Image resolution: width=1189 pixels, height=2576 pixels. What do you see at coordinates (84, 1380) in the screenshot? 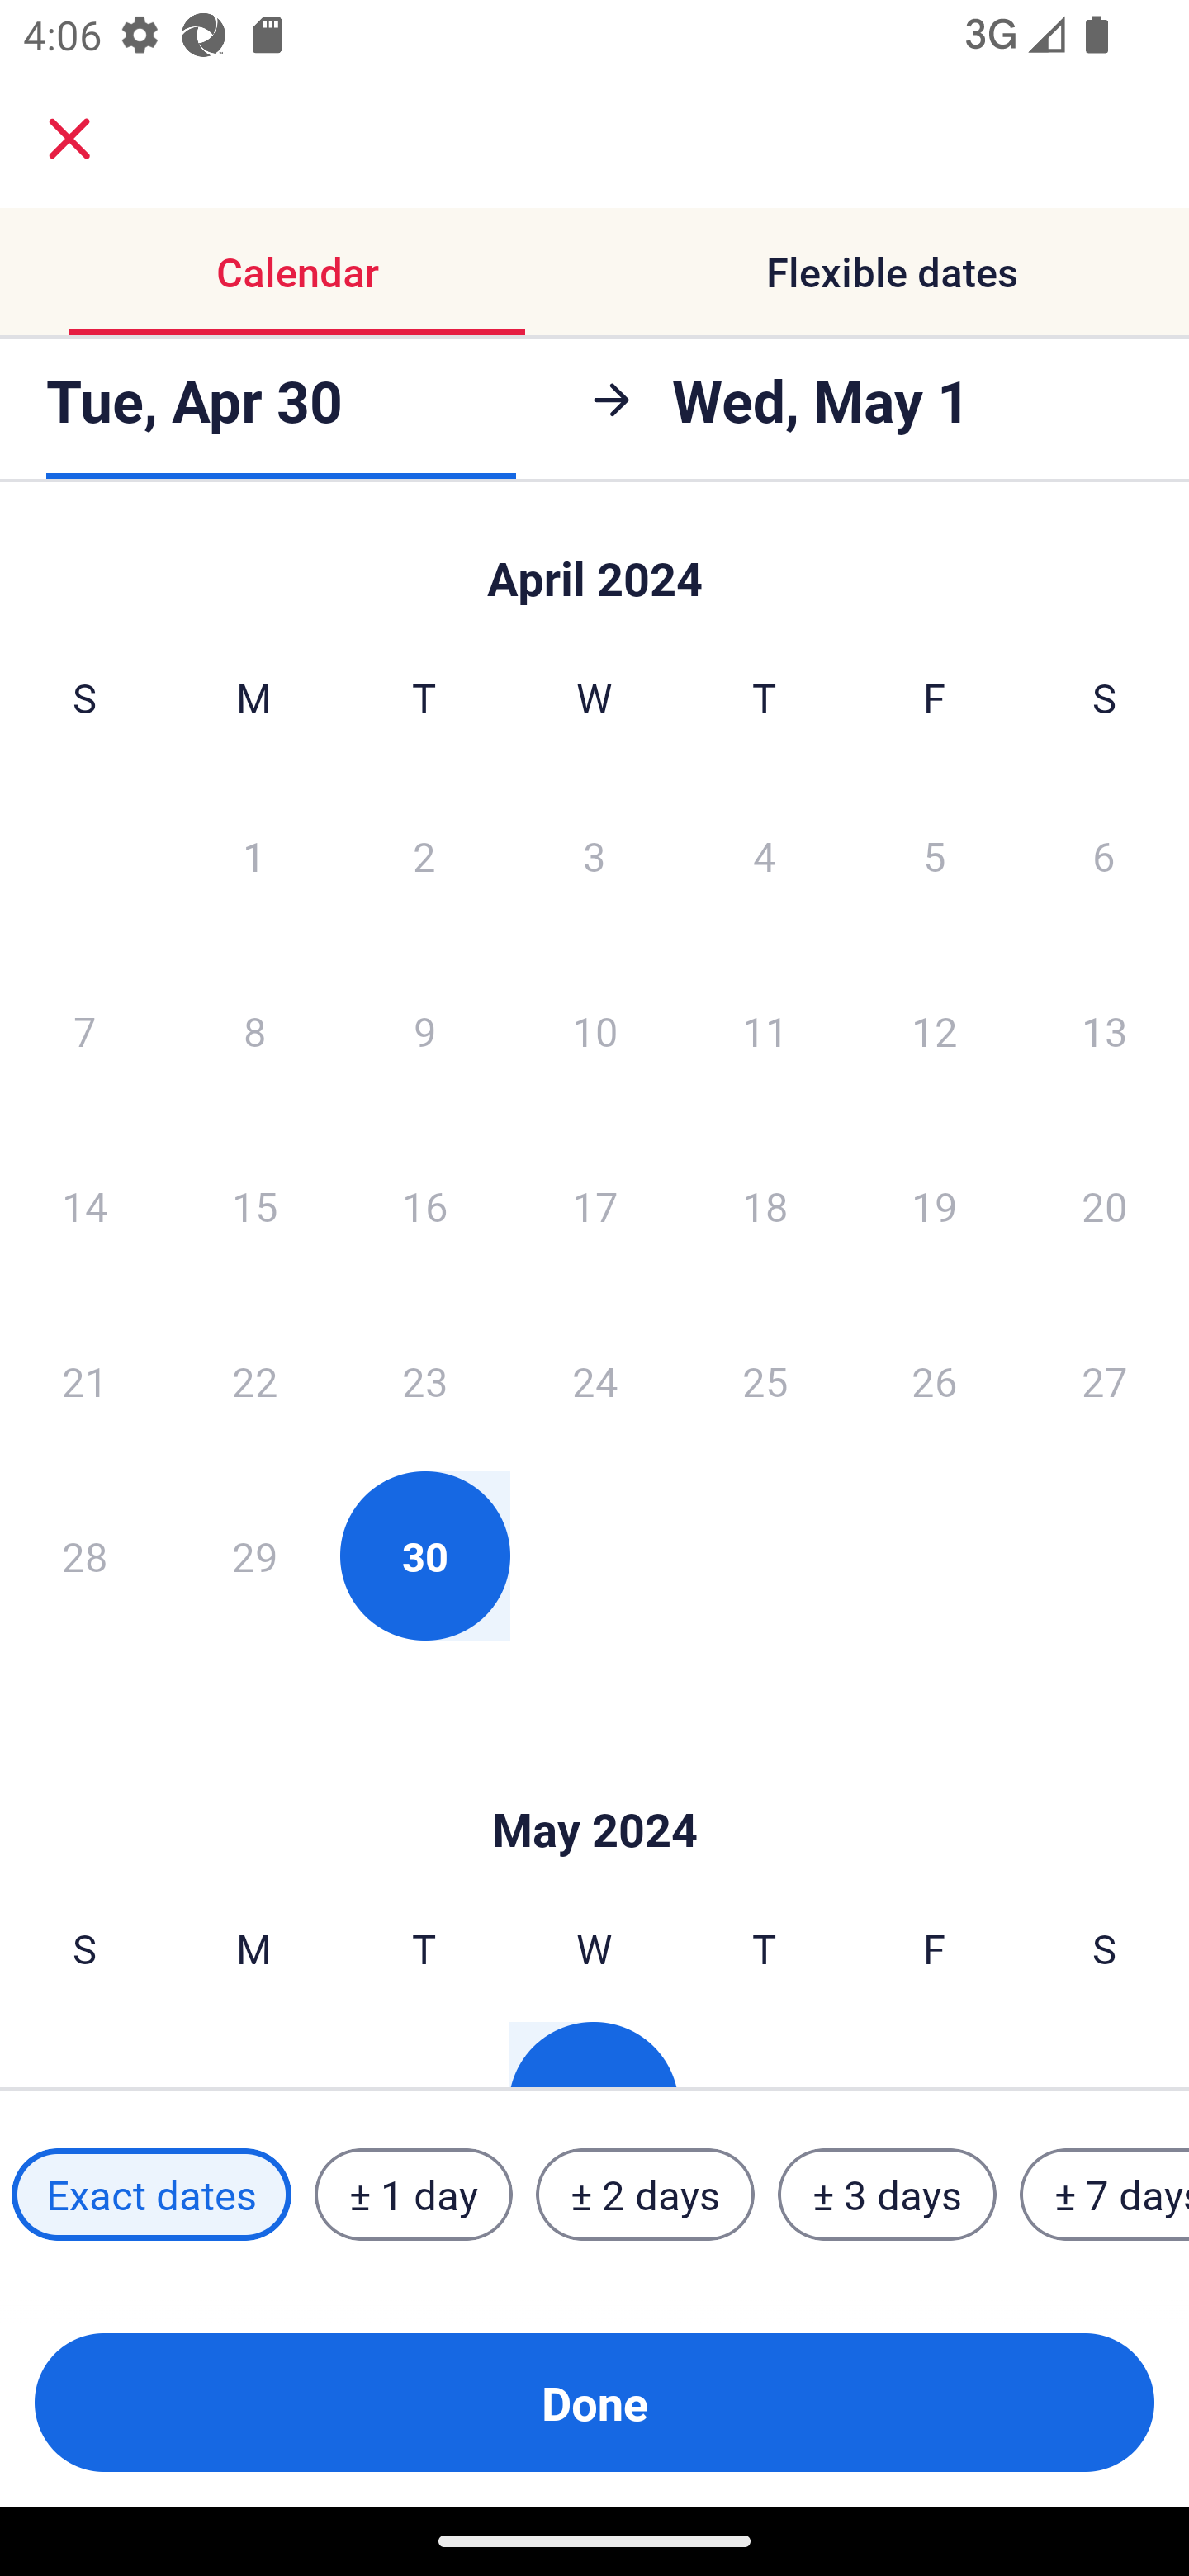
I see `21 Sunday, April 21, 2024` at bounding box center [84, 1380].